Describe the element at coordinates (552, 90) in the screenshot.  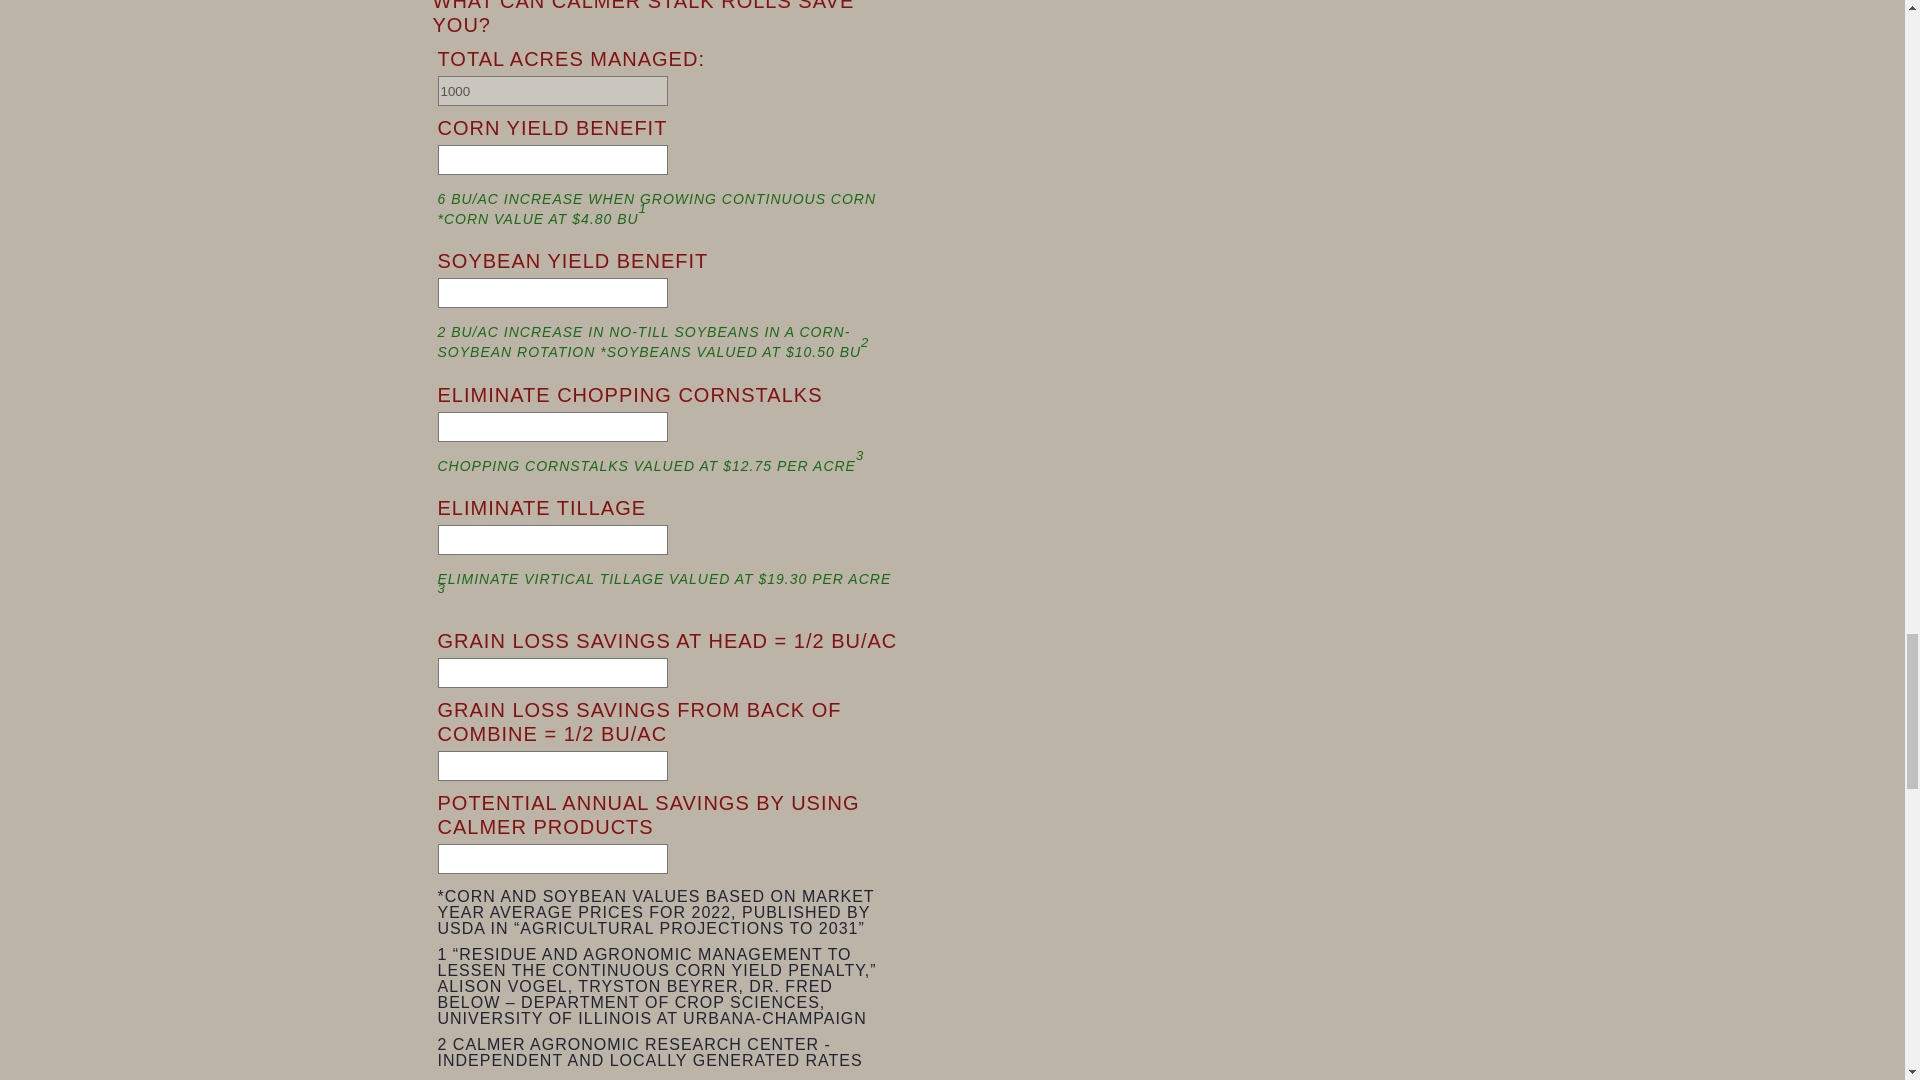
I see `1000` at that location.